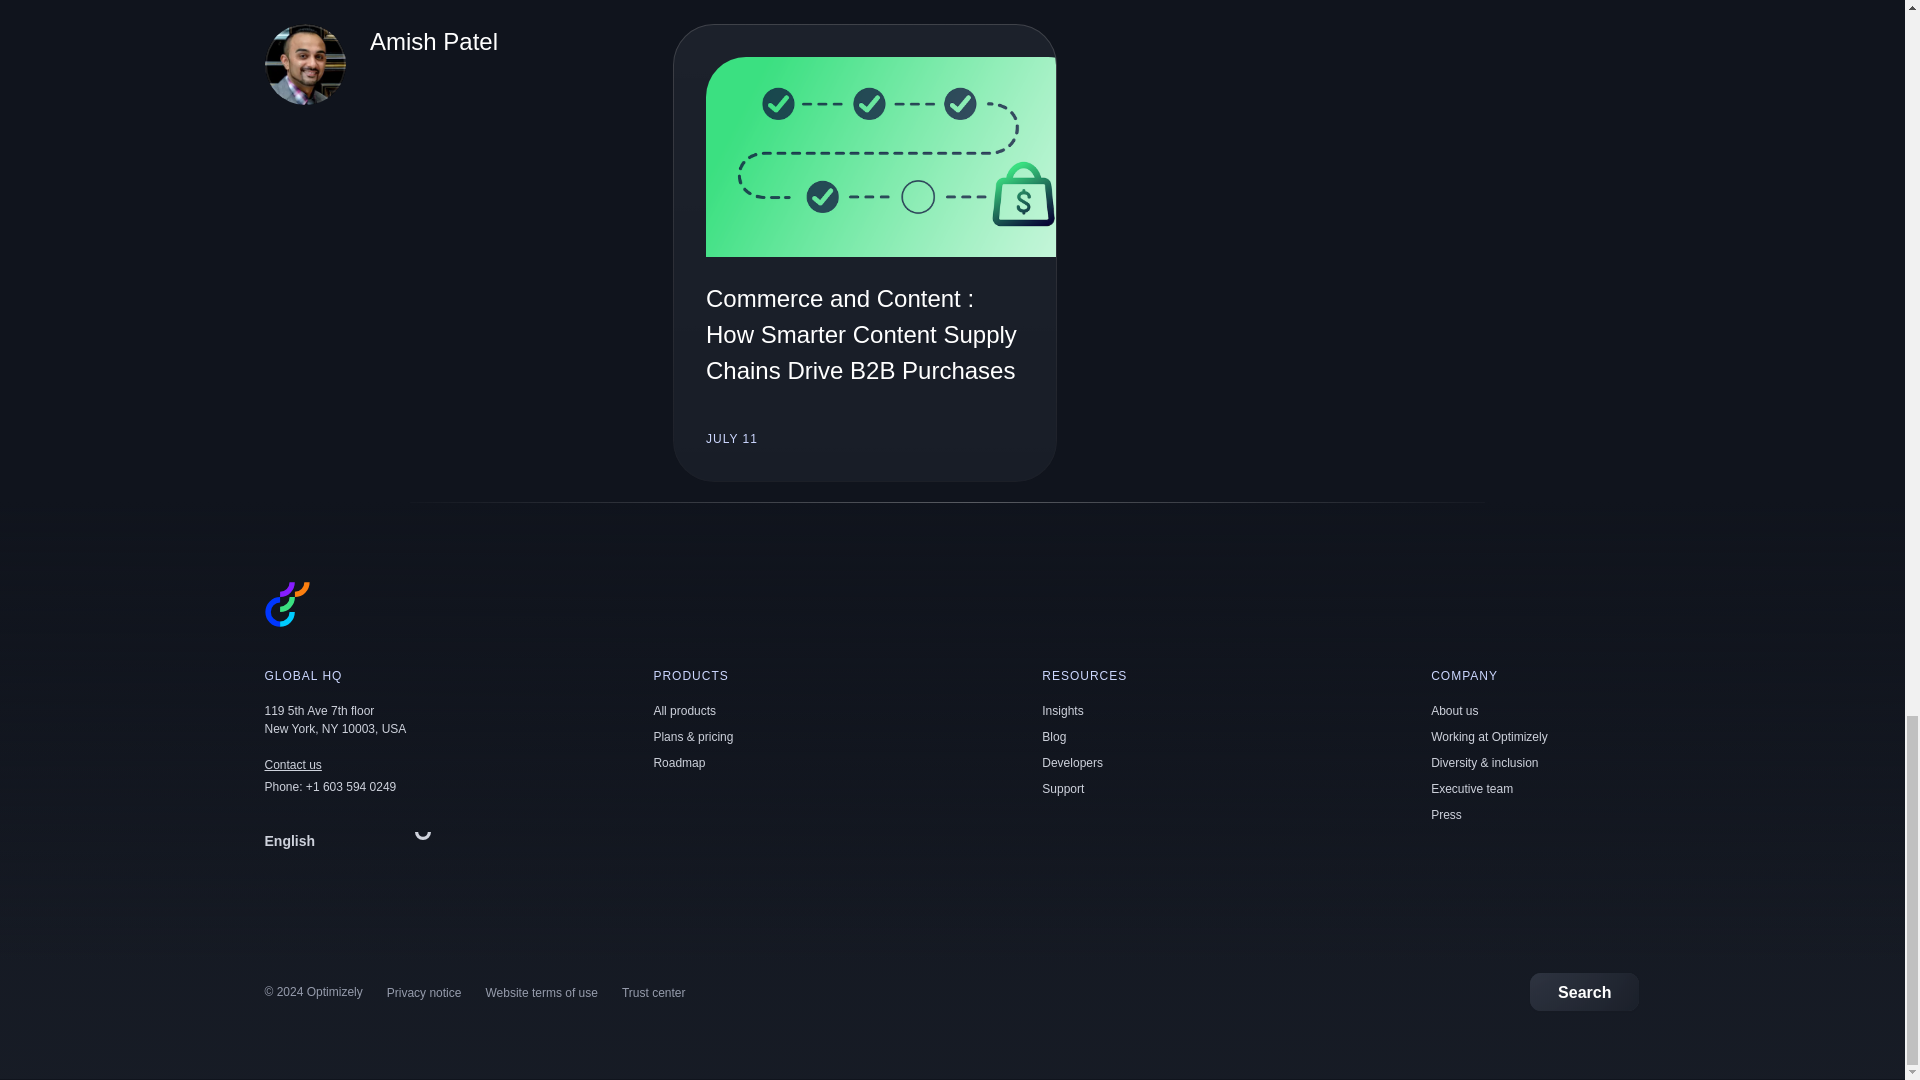 Image resolution: width=1920 pixels, height=1080 pixels. What do you see at coordinates (1584, 992) in the screenshot?
I see `Search` at bounding box center [1584, 992].